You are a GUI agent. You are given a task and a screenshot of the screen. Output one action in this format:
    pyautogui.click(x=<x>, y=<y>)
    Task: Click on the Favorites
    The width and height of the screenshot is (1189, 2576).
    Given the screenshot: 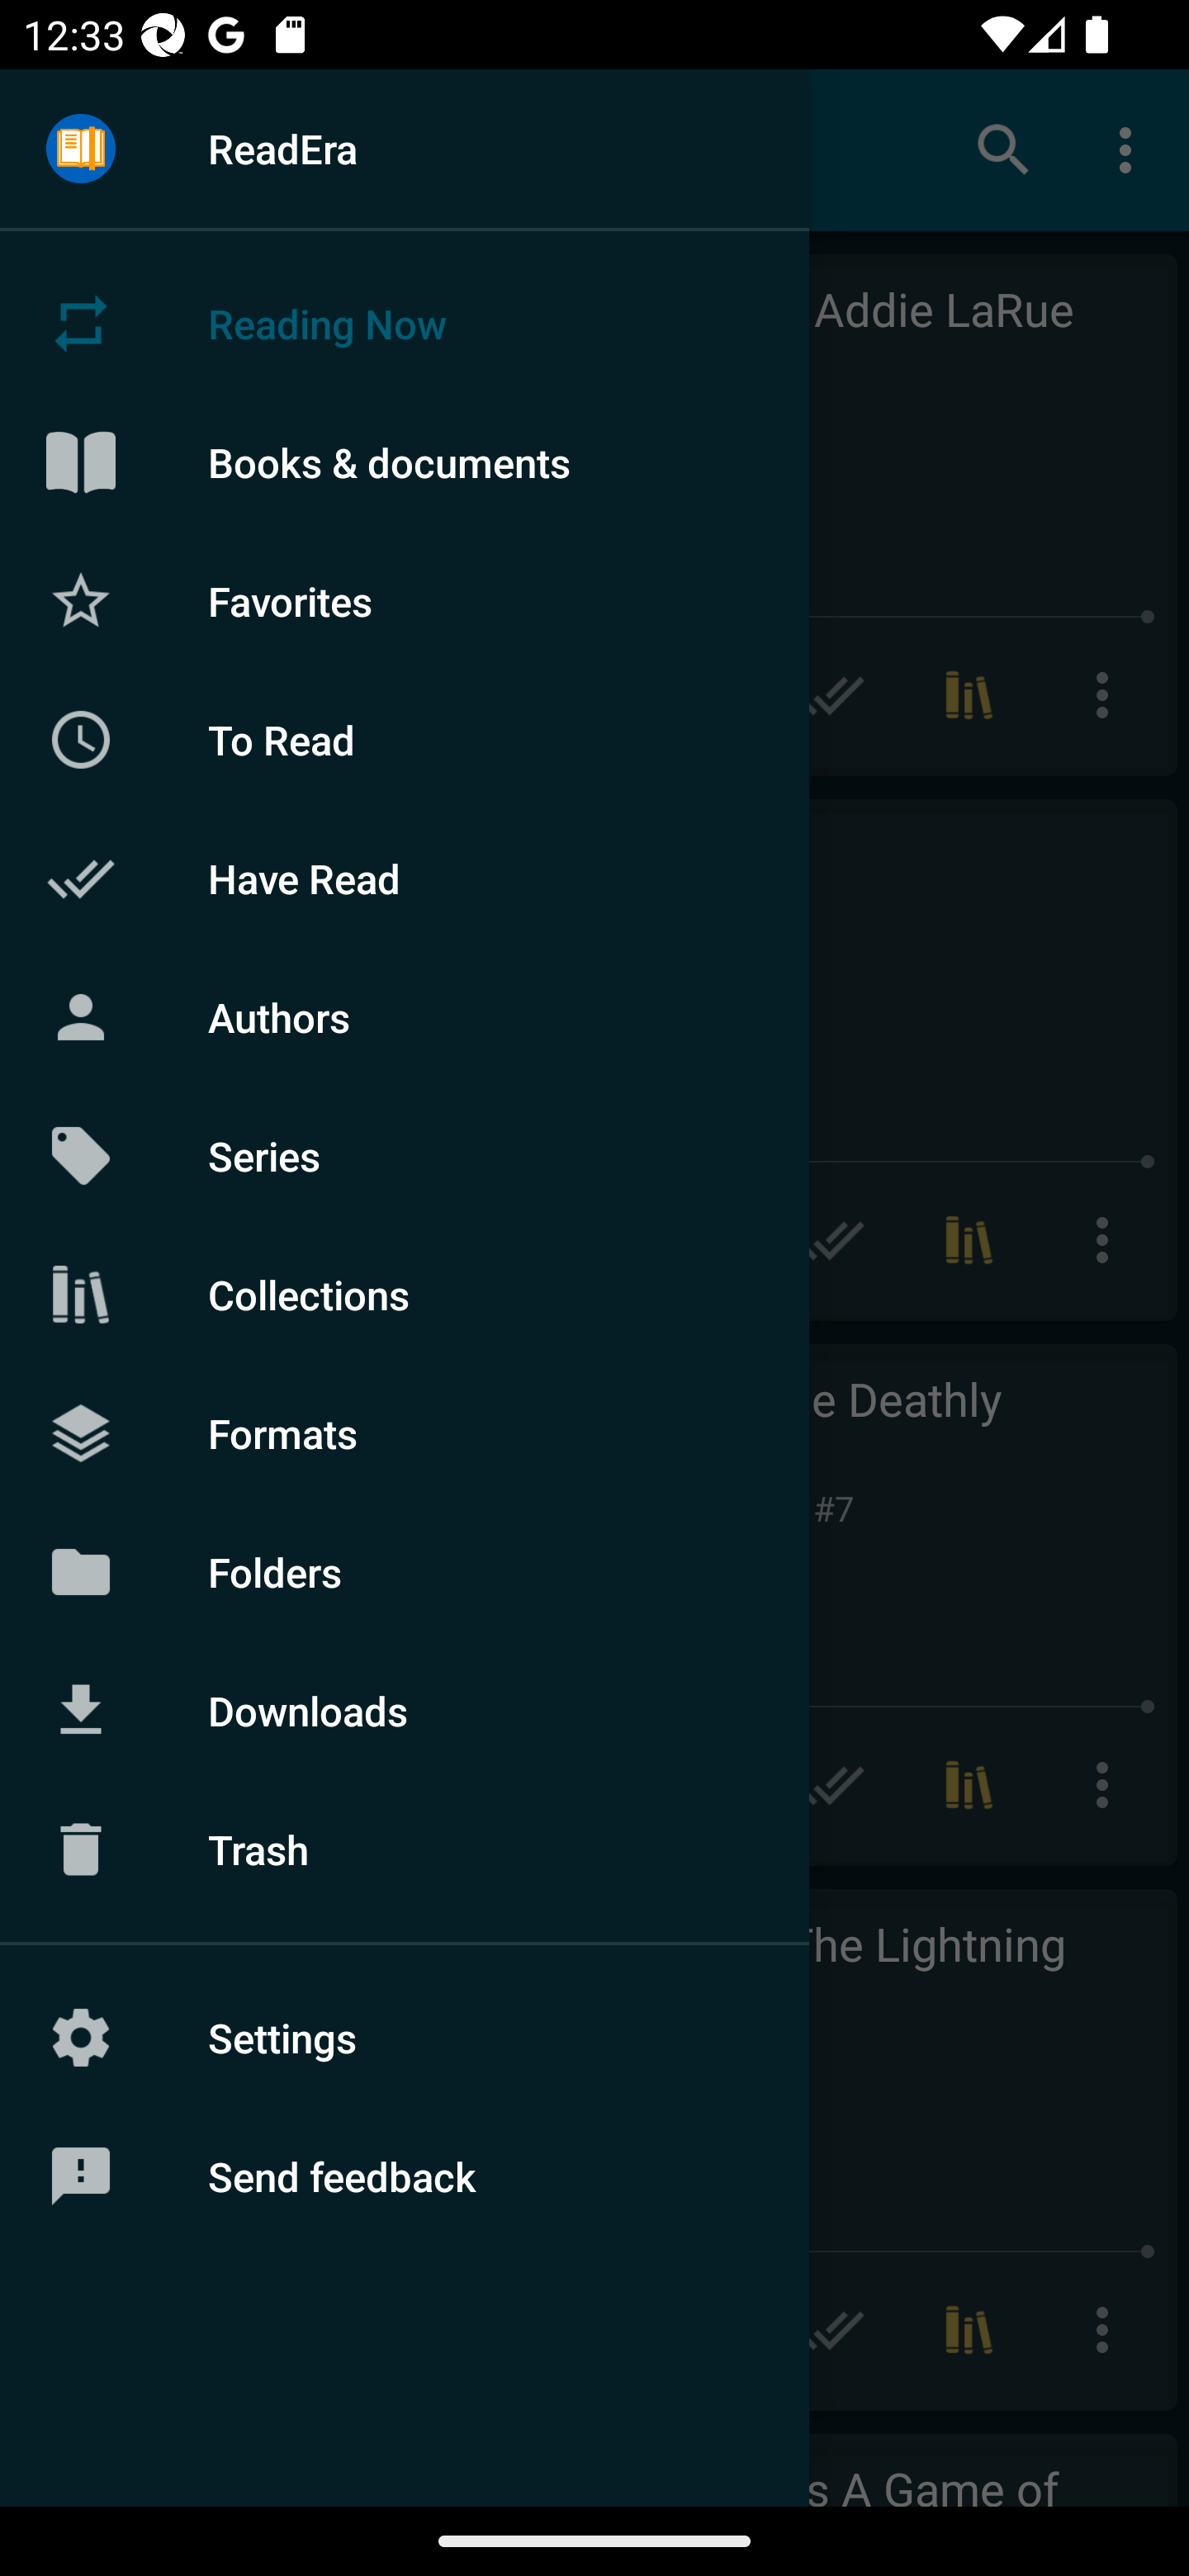 What is the action you would take?
    pyautogui.click(x=405, y=599)
    